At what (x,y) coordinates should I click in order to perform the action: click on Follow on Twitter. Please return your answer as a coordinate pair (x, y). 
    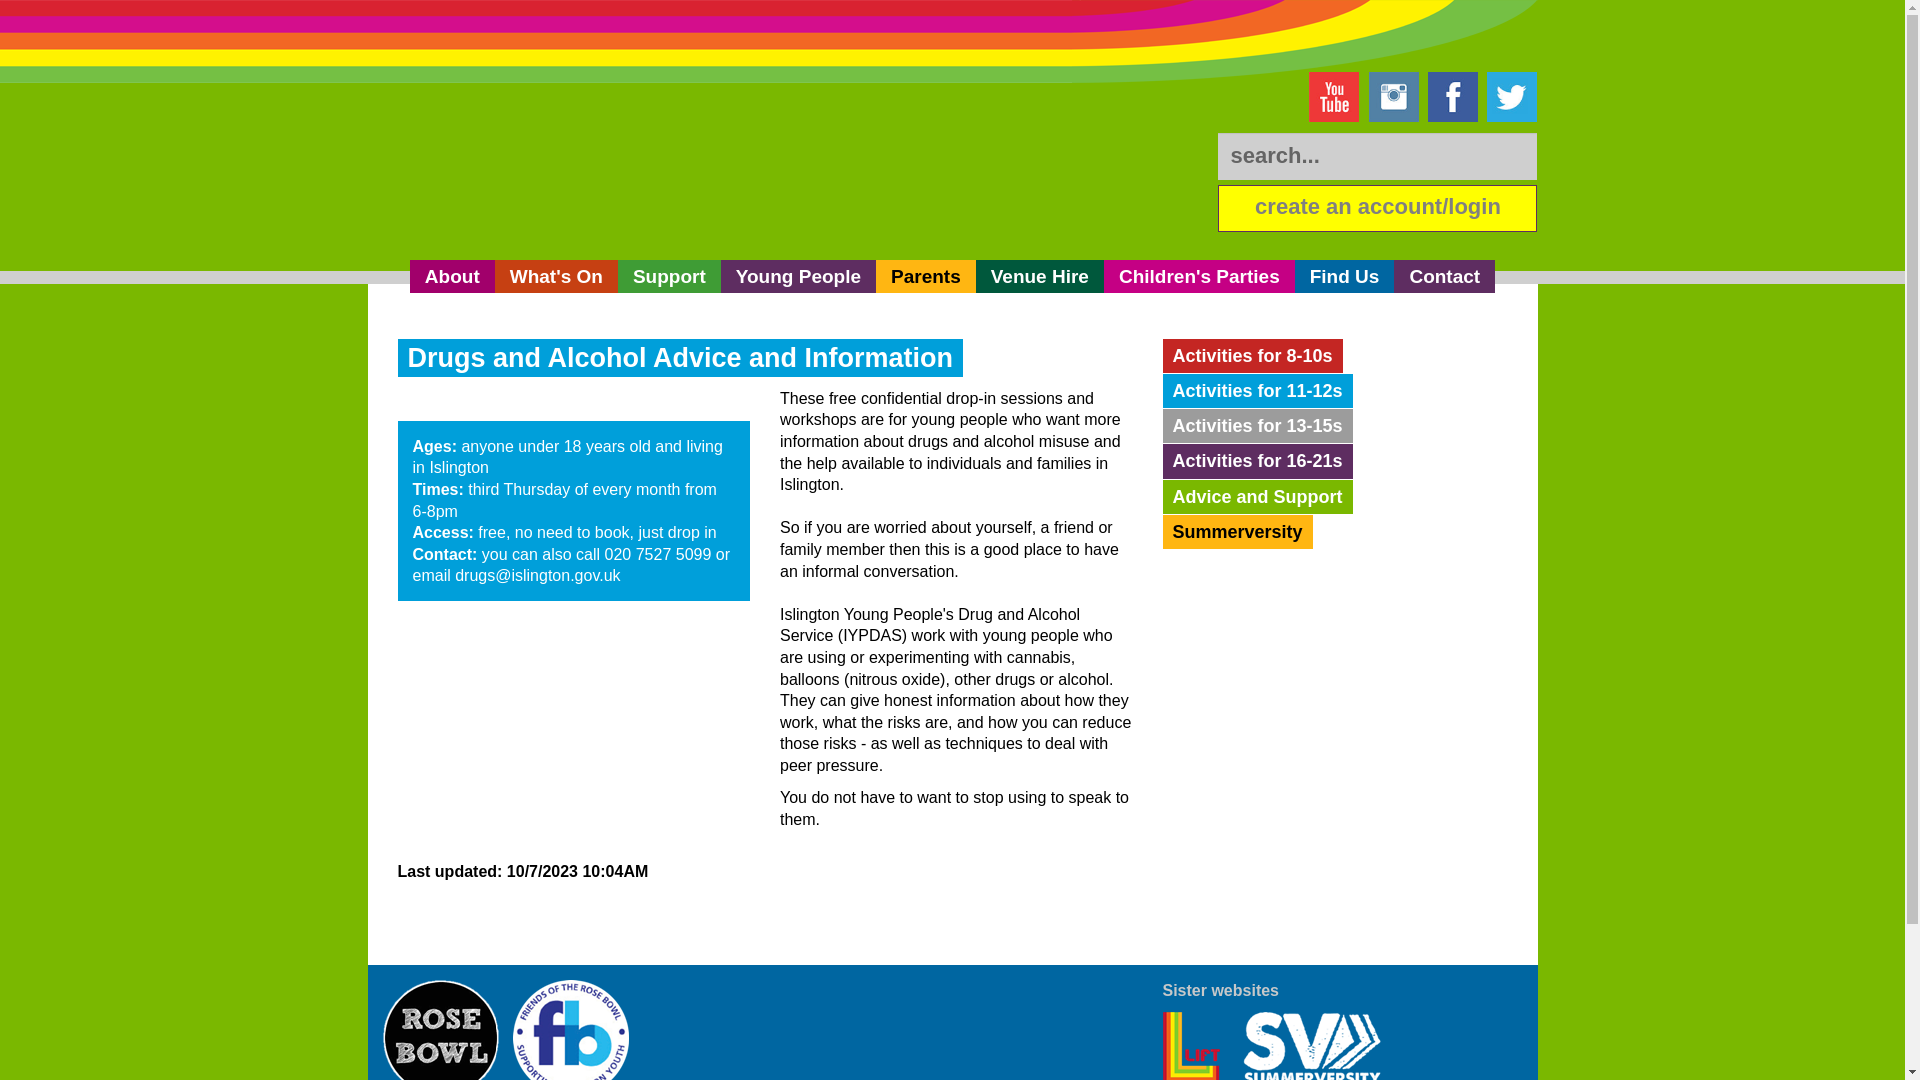
    Looking at the image, I should click on (1512, 97).